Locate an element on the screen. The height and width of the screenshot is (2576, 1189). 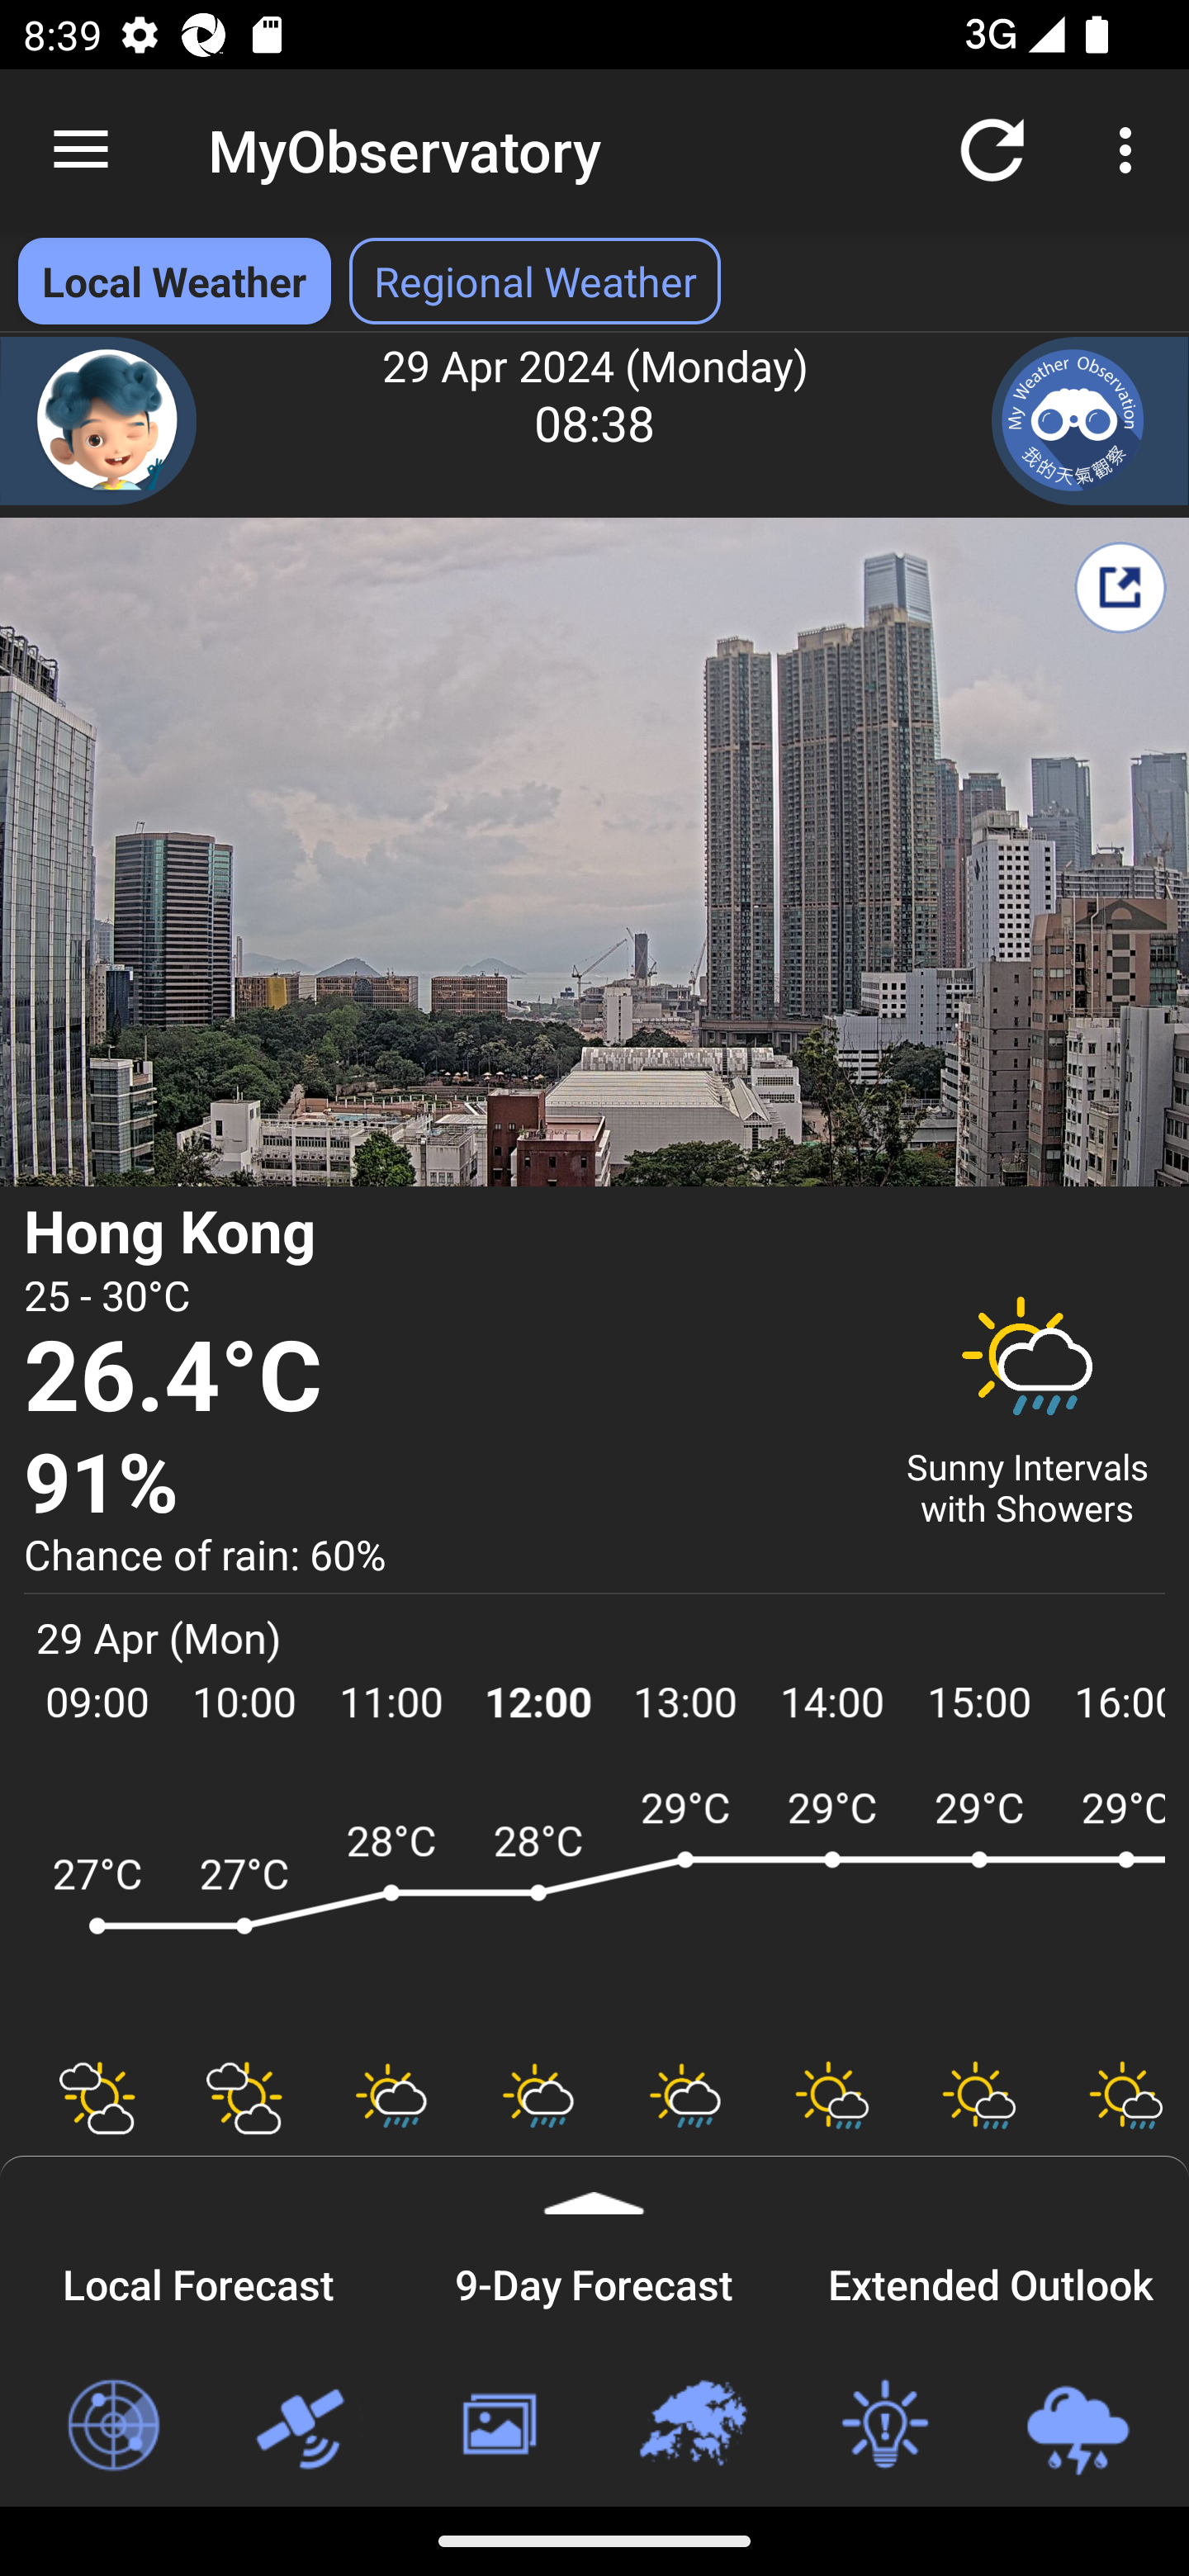
26.4°C Temperature
26.4 degree Celsius is located at coordinates (444, 1379).